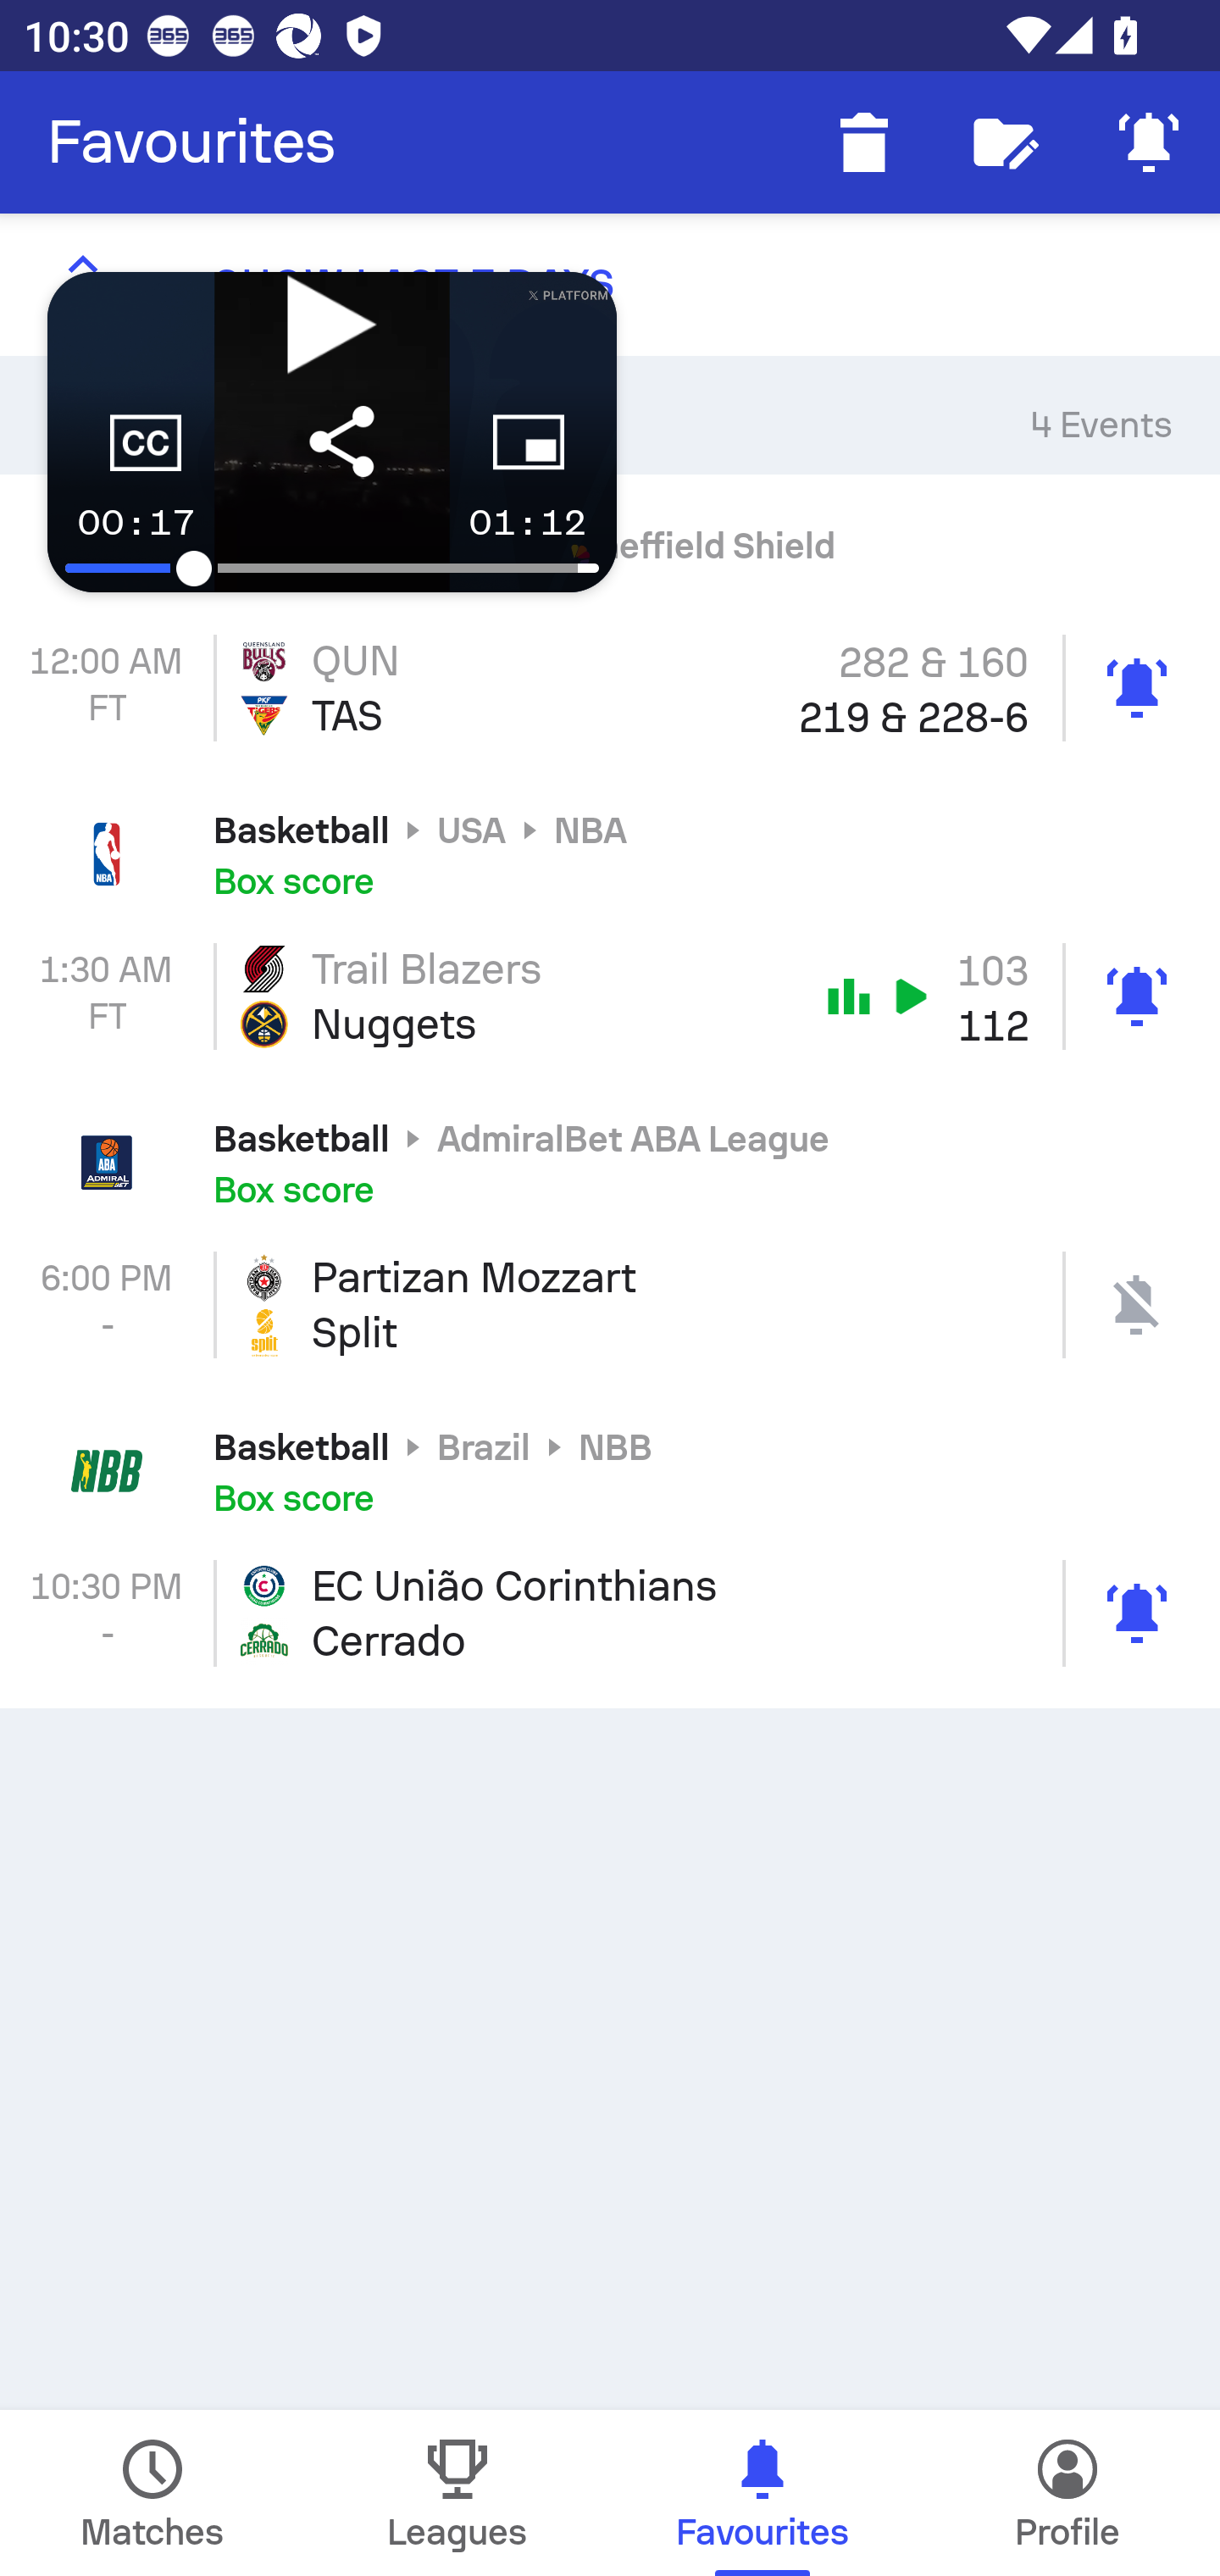 This screenshot has width=1220, height=2576. Describe the element at coordinates (610, 995) in the screenshot. I see `1:30 AM FT Trail Blazers Nuggets 103 112` at that location.